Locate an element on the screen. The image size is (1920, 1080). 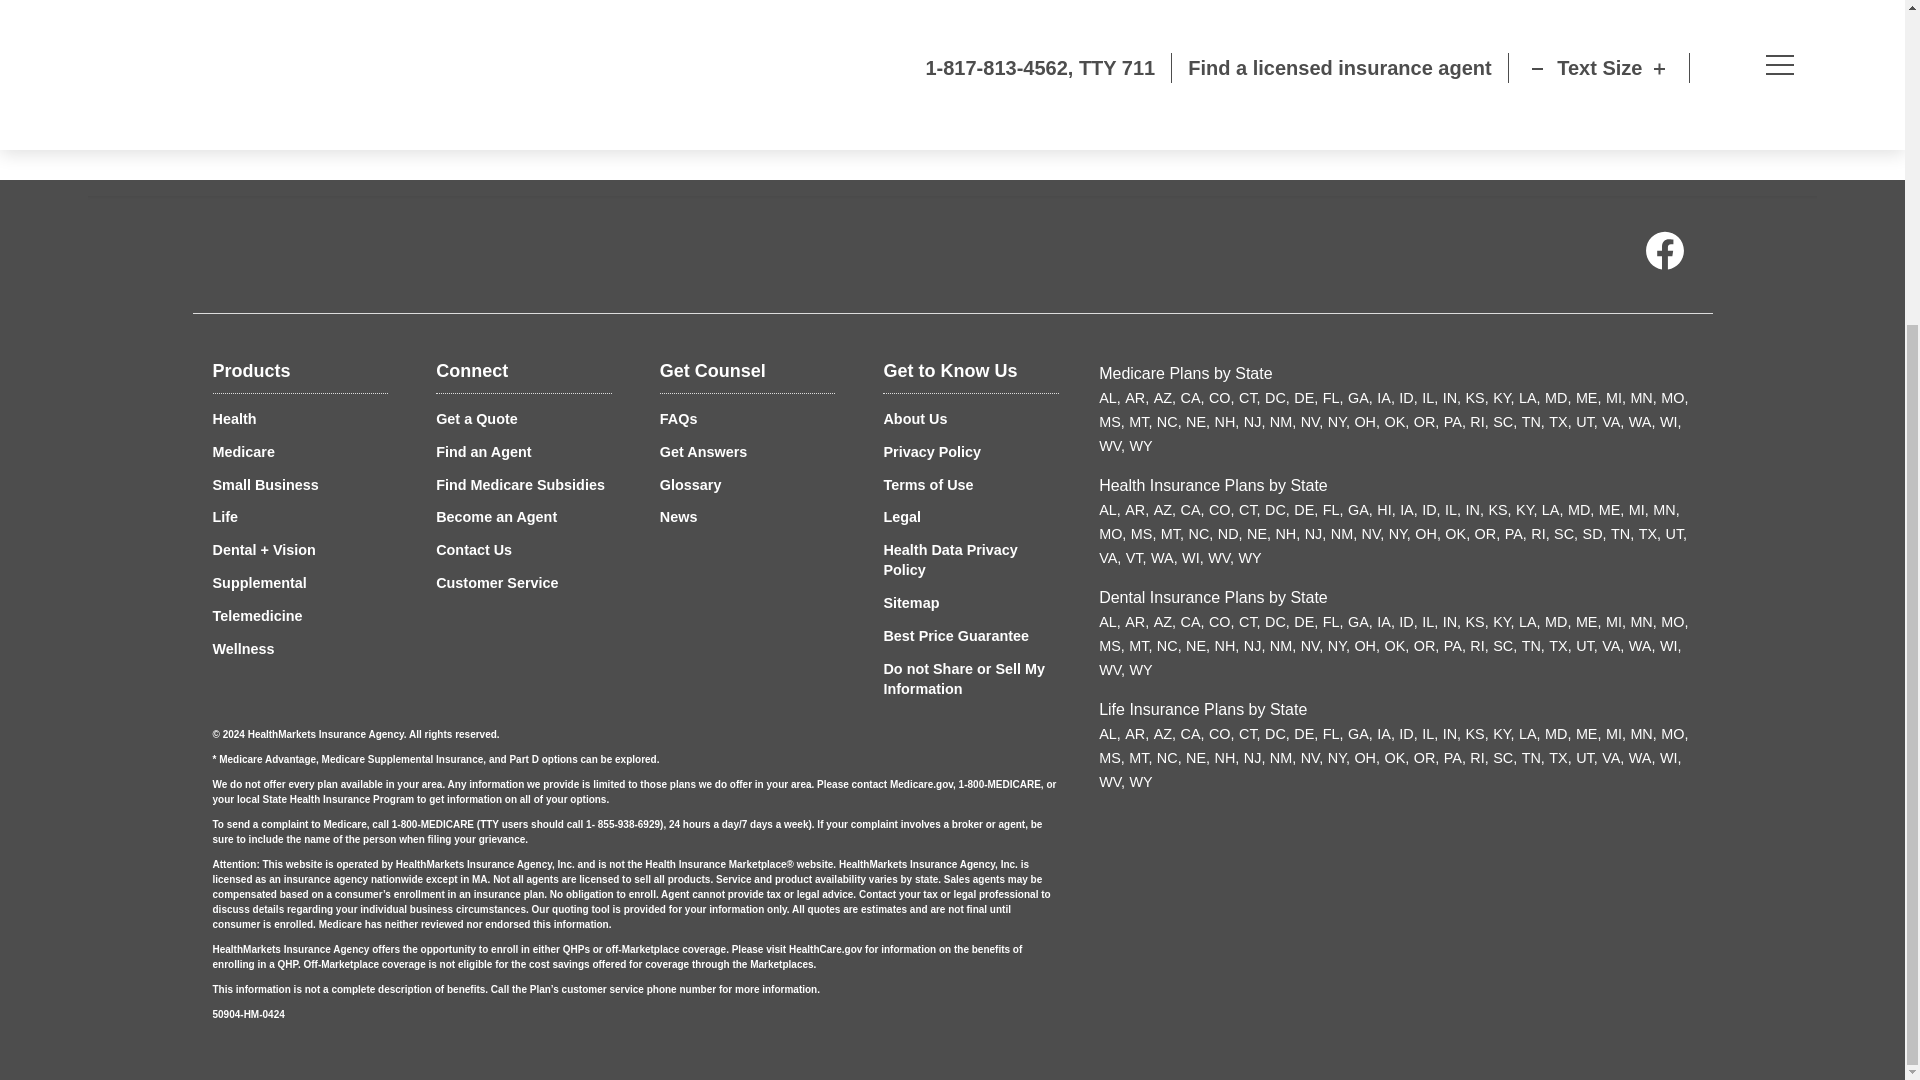
Medicare Insurance Plans in Kansas is located at coordinates (1478, 398).